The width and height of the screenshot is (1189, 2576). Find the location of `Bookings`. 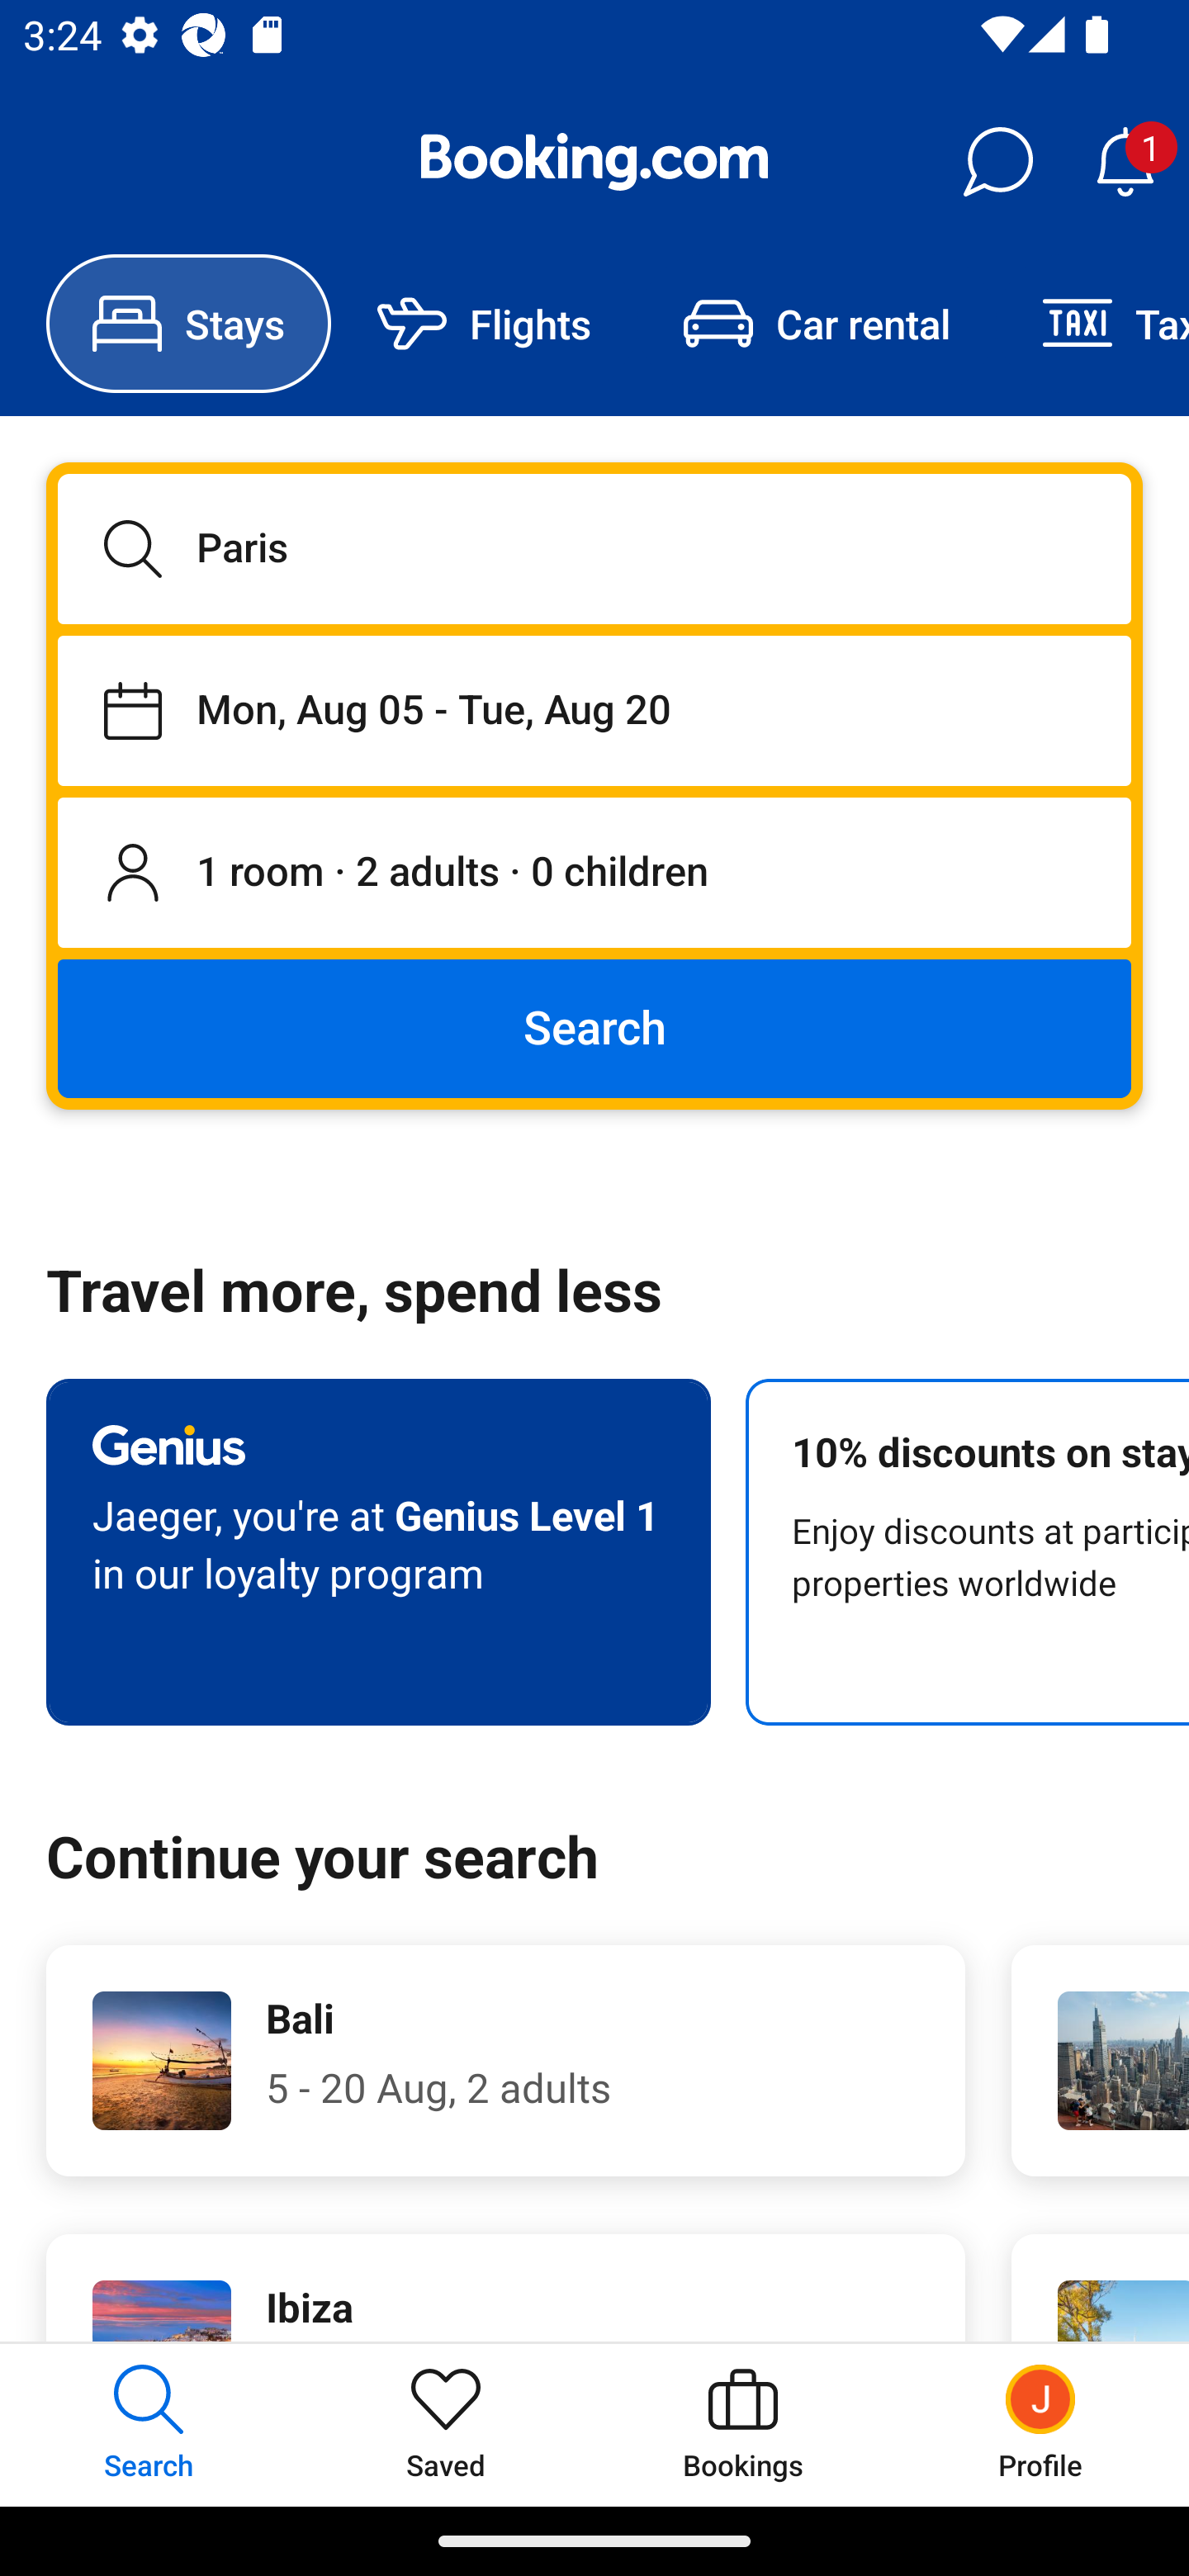

Bookings is located at coordinates (743, 2424).